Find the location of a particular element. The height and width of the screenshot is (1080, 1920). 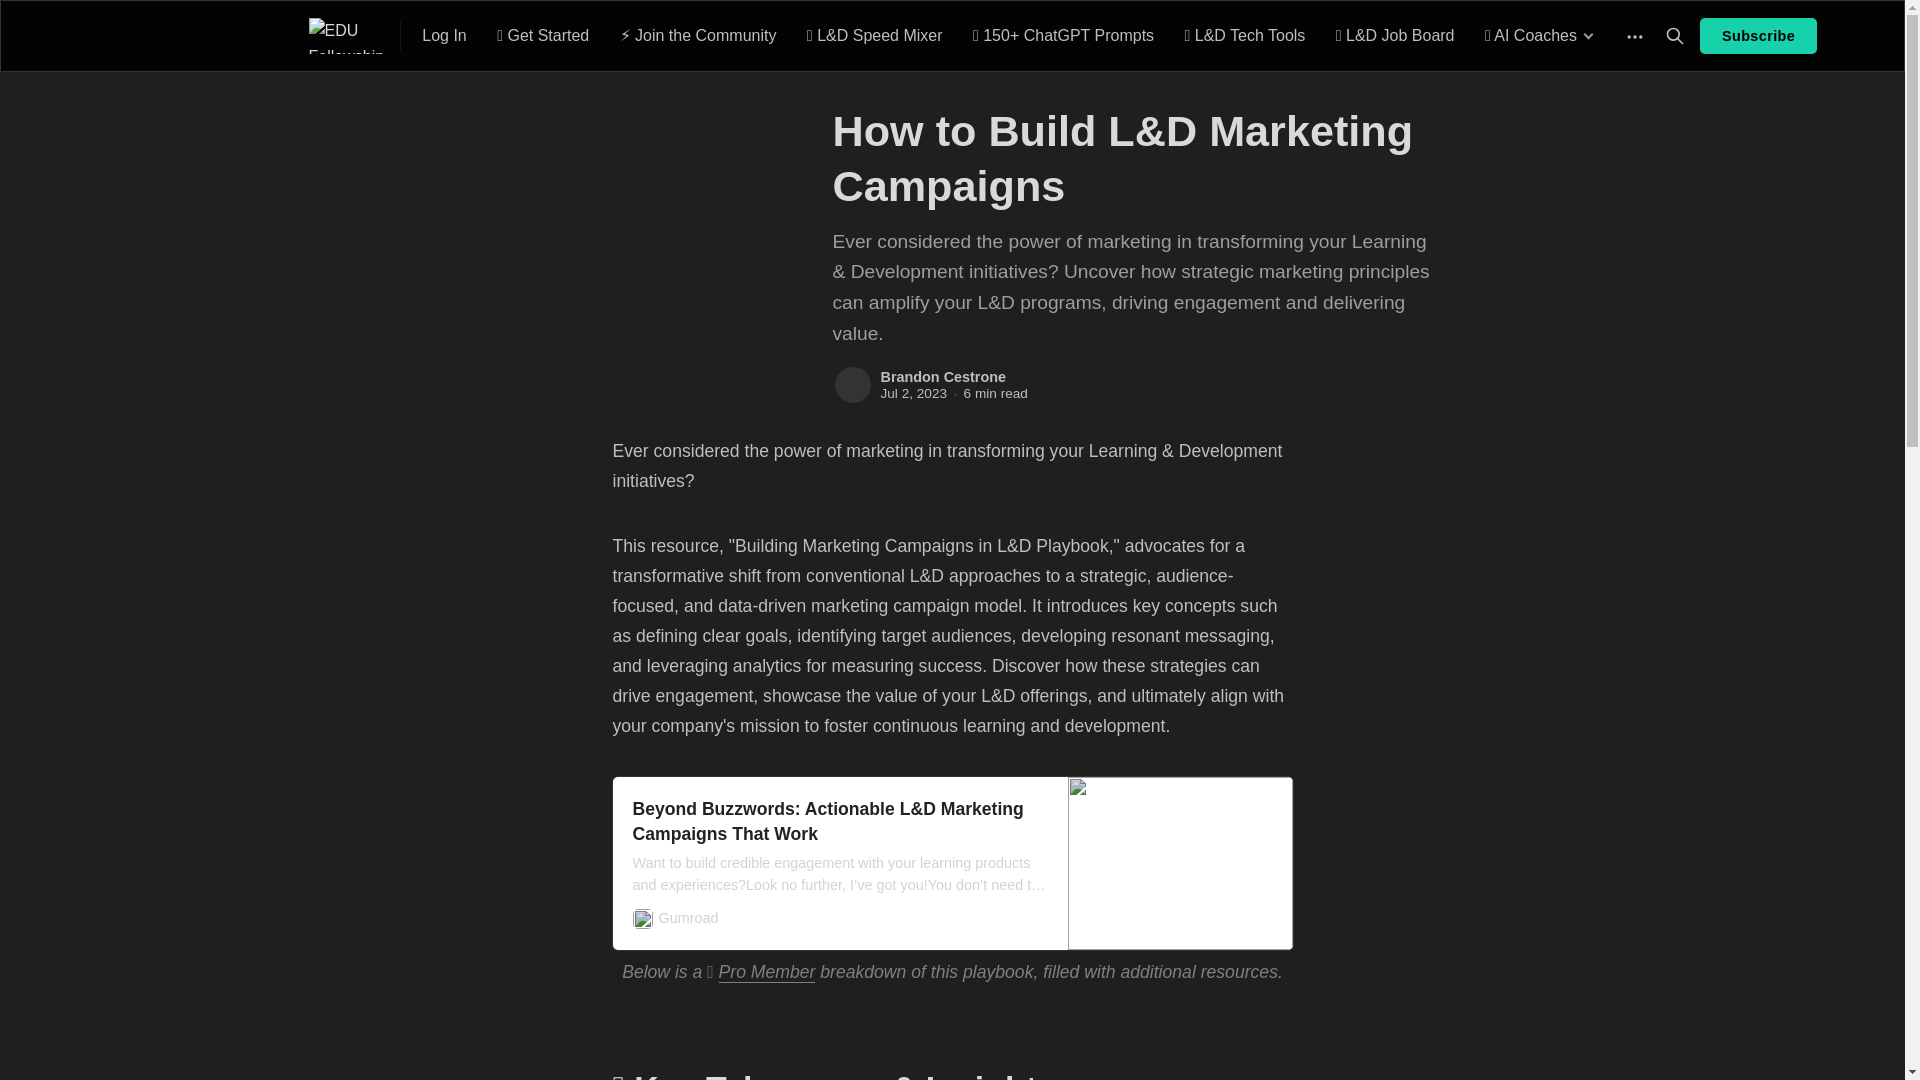

Subscribe is located at coordinates (1758, 36).